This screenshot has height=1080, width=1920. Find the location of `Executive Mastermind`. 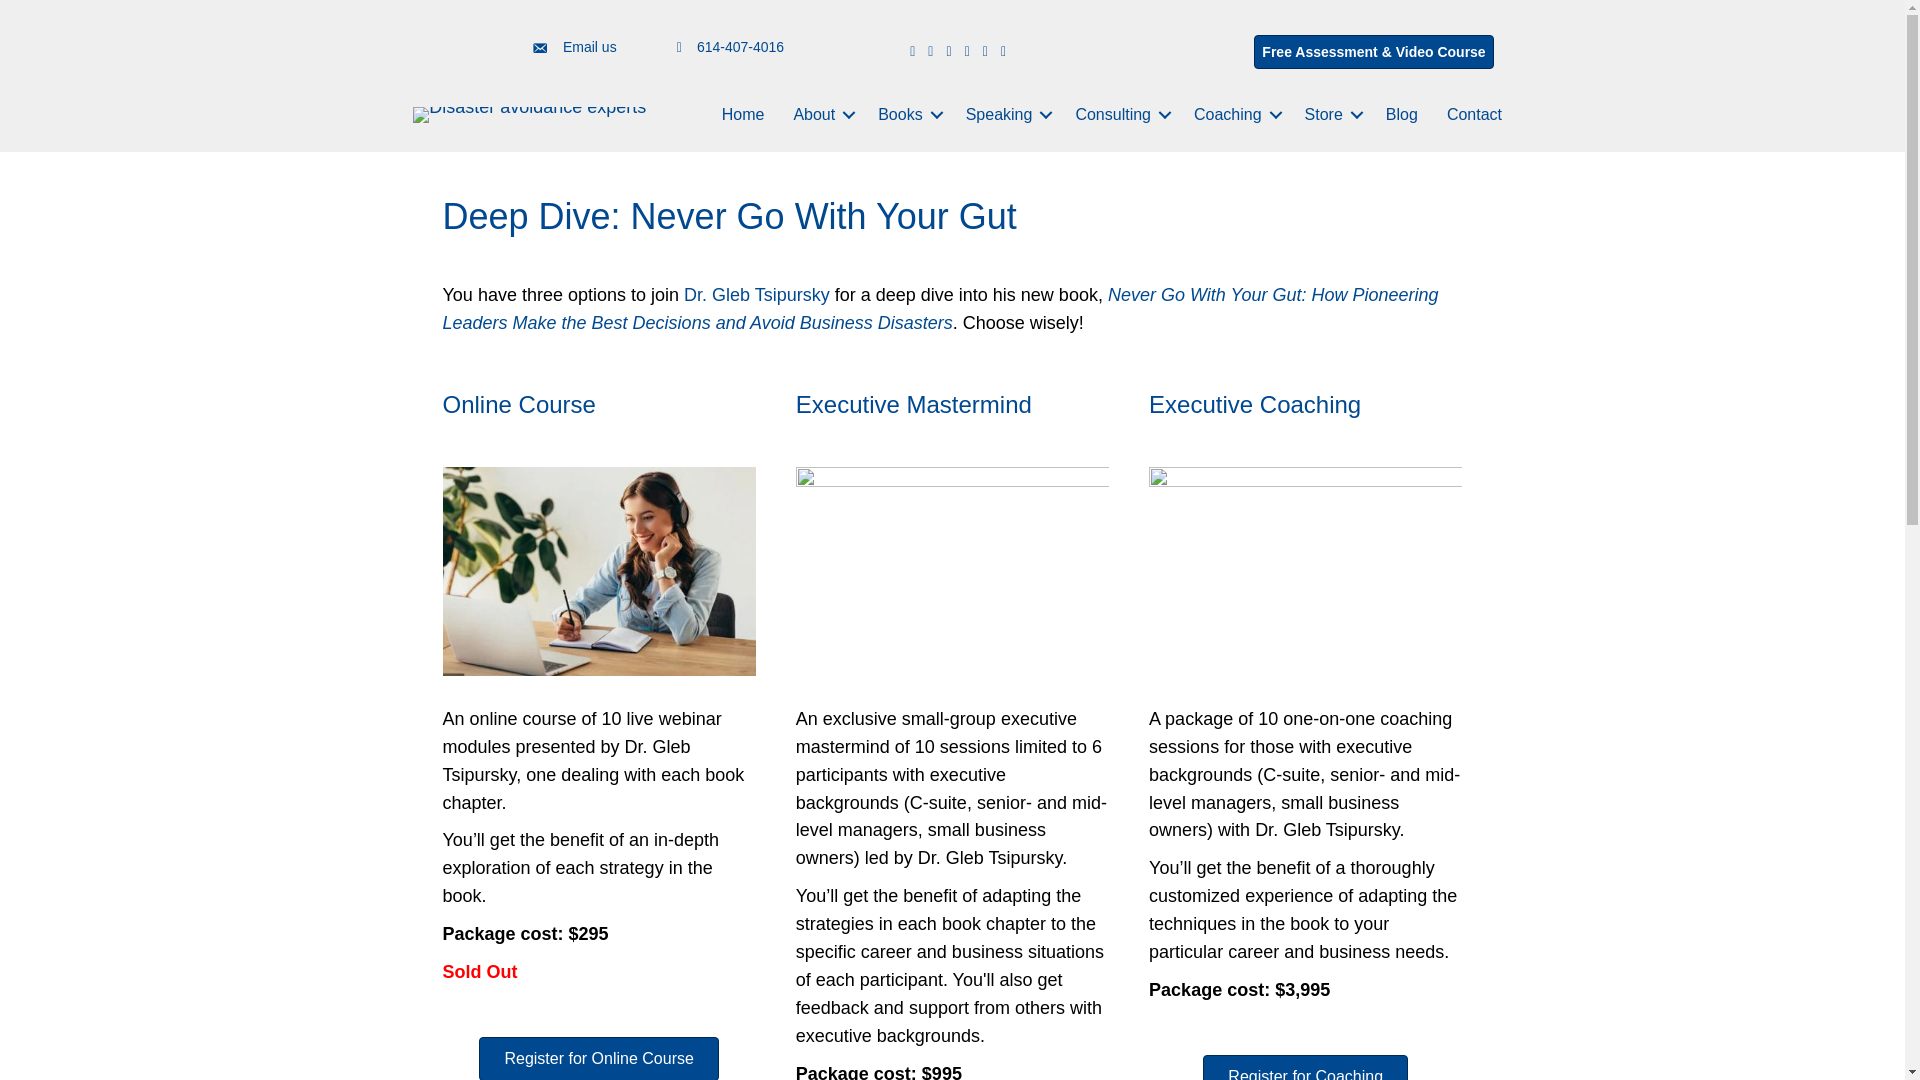

Executive Mastermind is located at coordinates (914, 404).